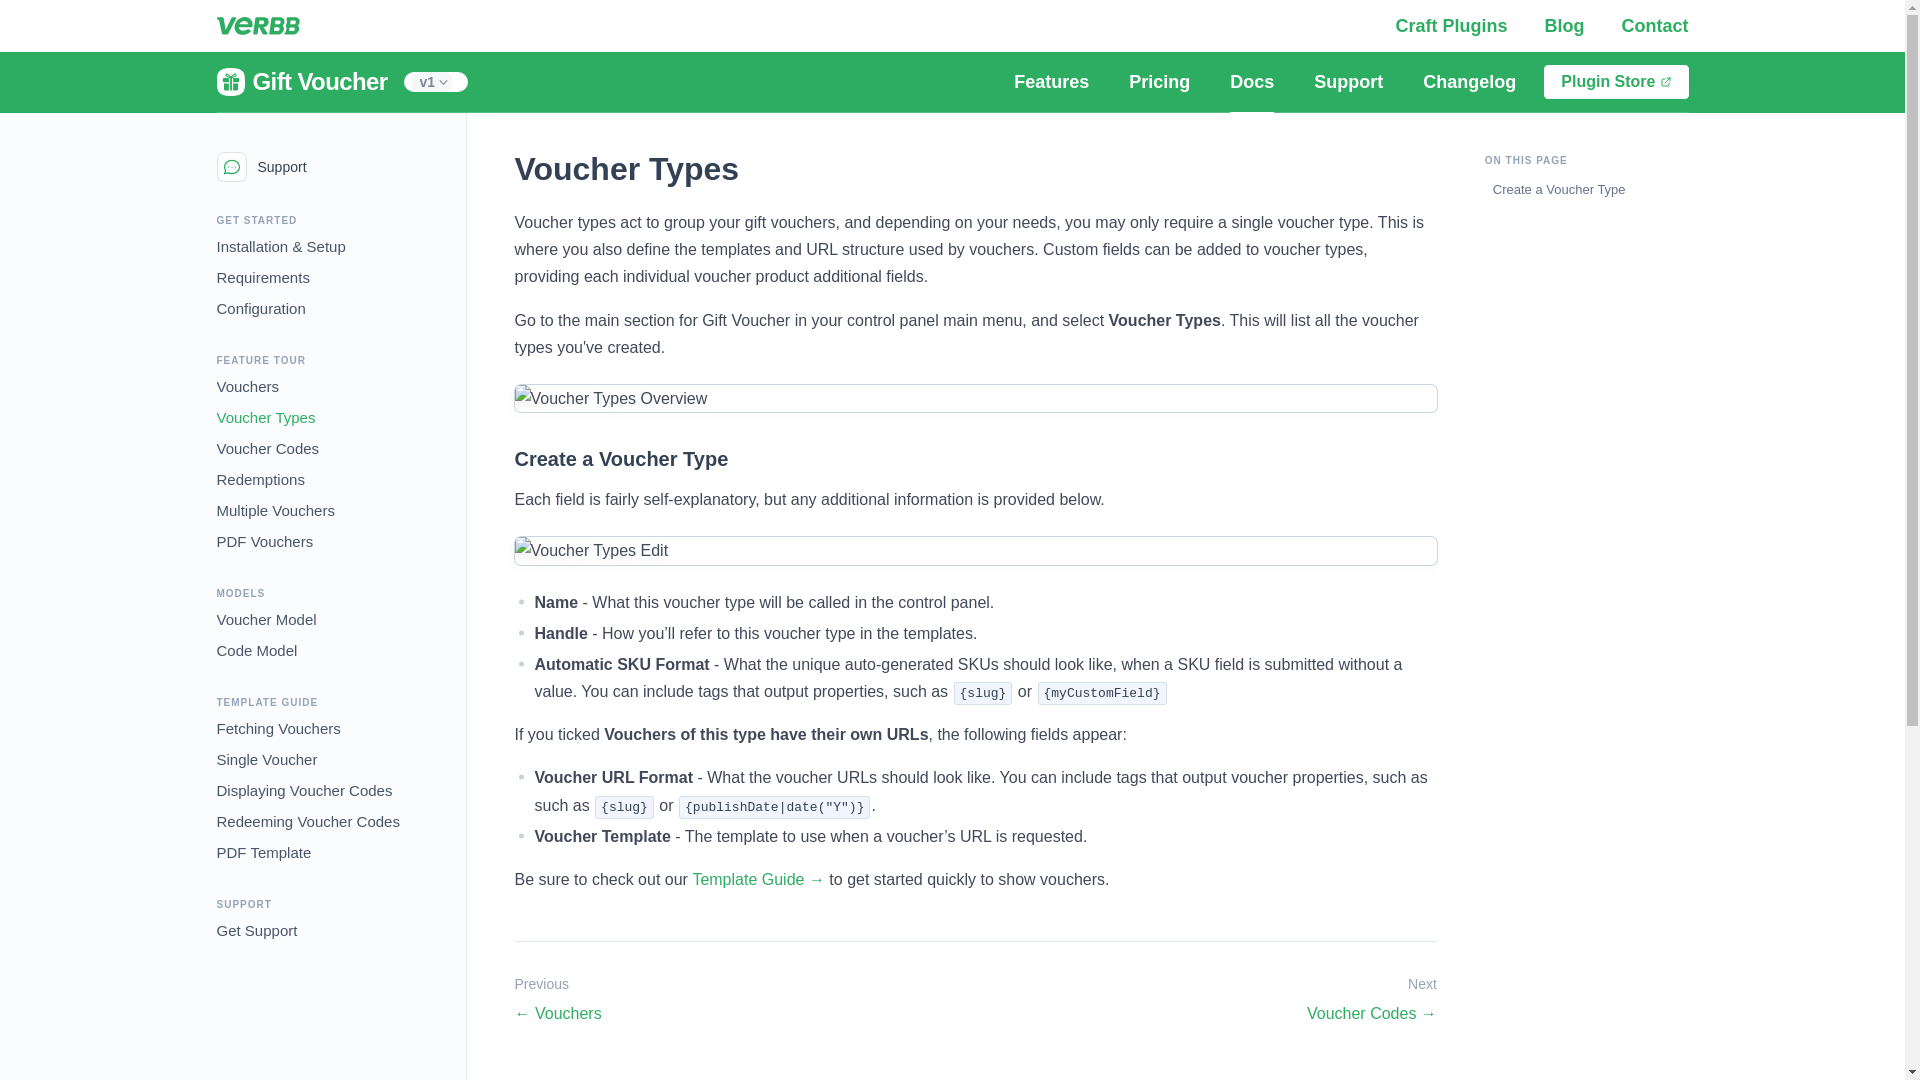 The image size is (1920, 1080). Describe the element at coordinates (1348, 82) in the screenshot. I see `Support` at that location.